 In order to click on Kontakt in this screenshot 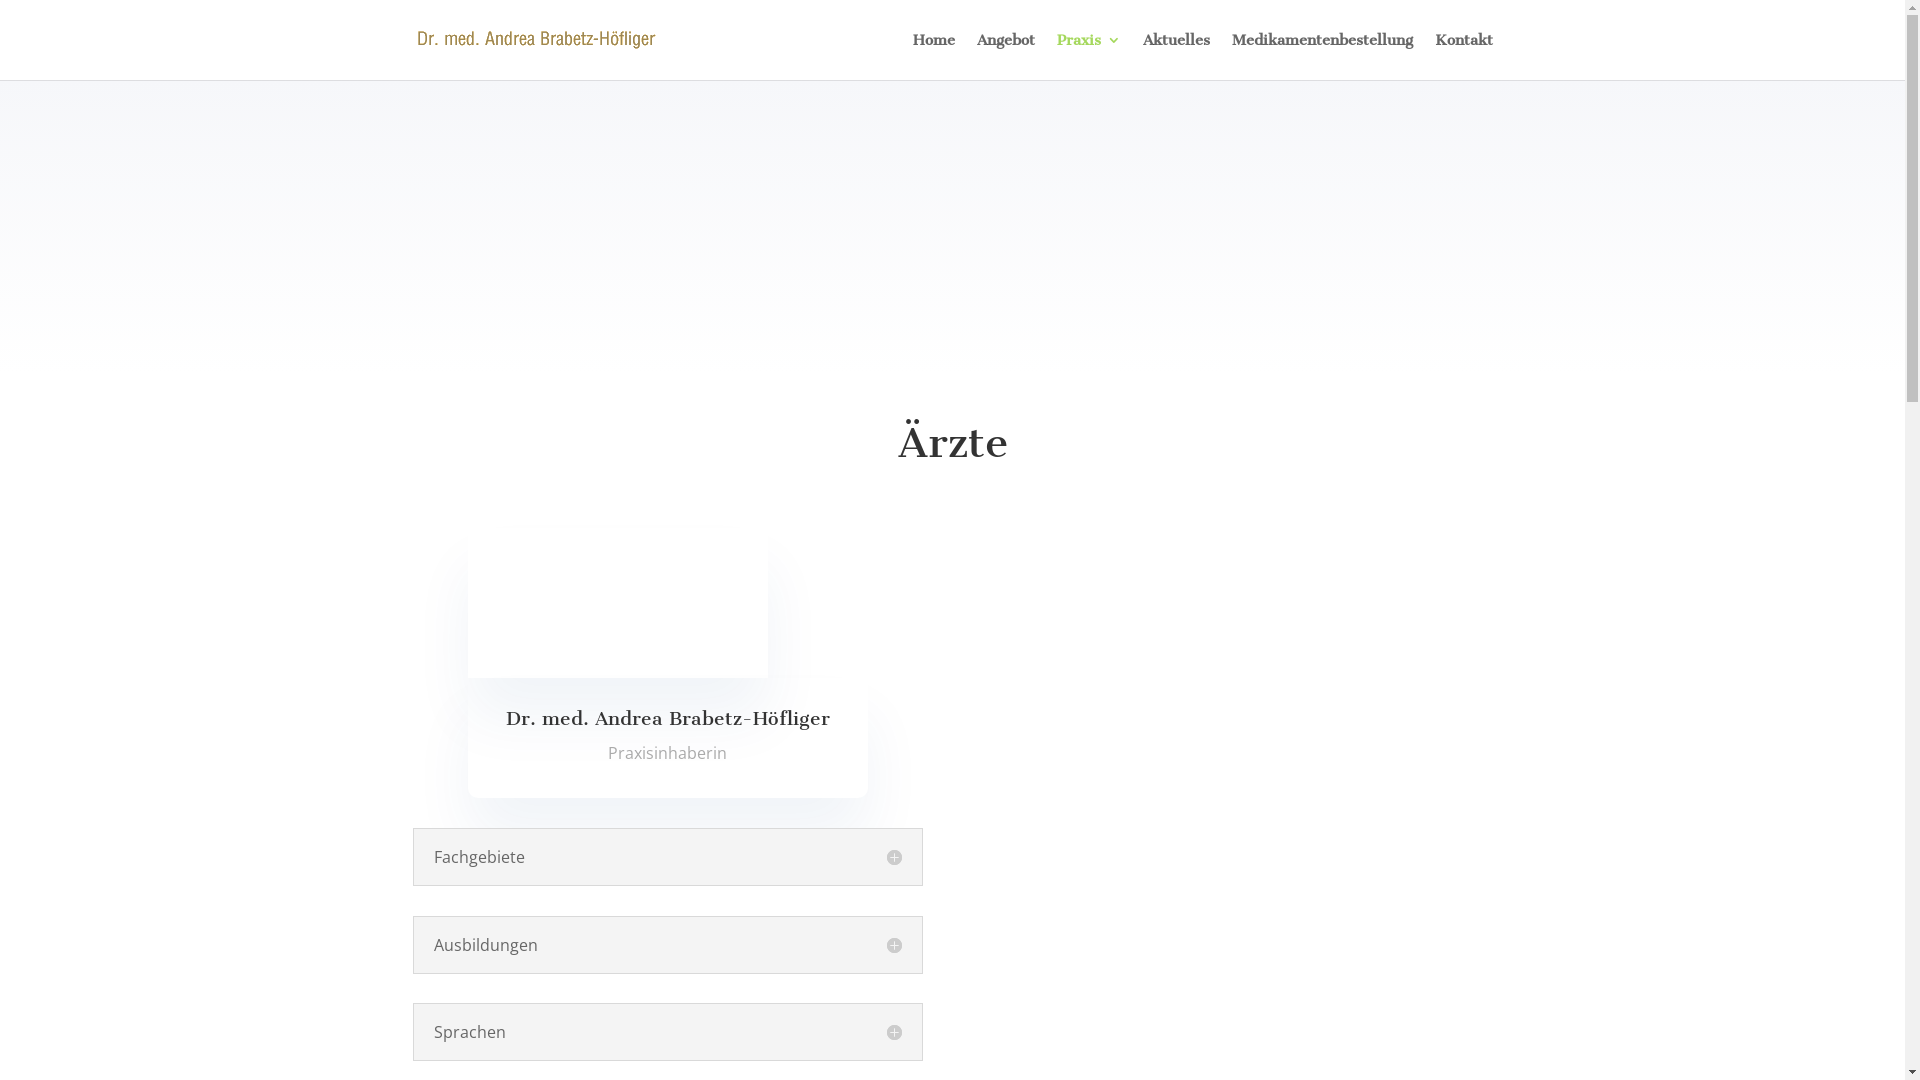, I will do `click(1463, 56)`.